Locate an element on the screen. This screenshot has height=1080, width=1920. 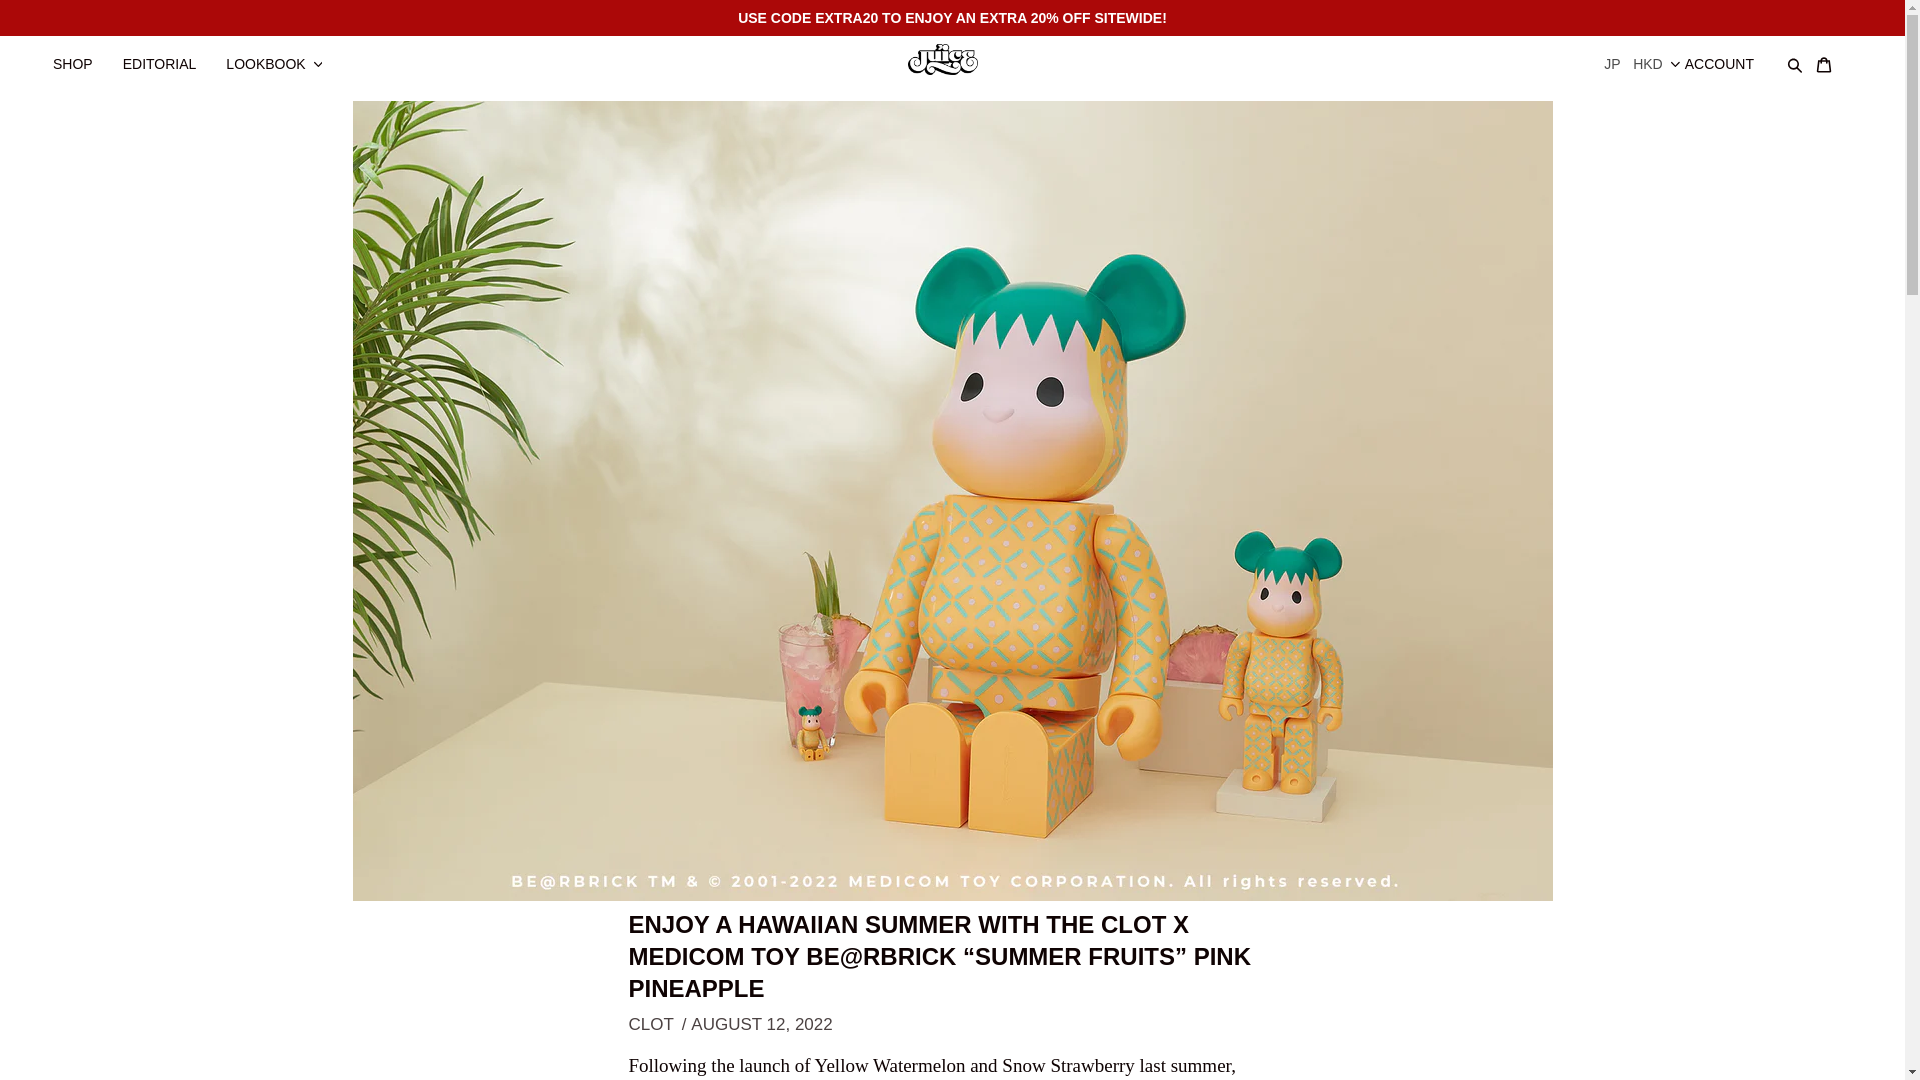
CART is located at coordinates (1833, 54).